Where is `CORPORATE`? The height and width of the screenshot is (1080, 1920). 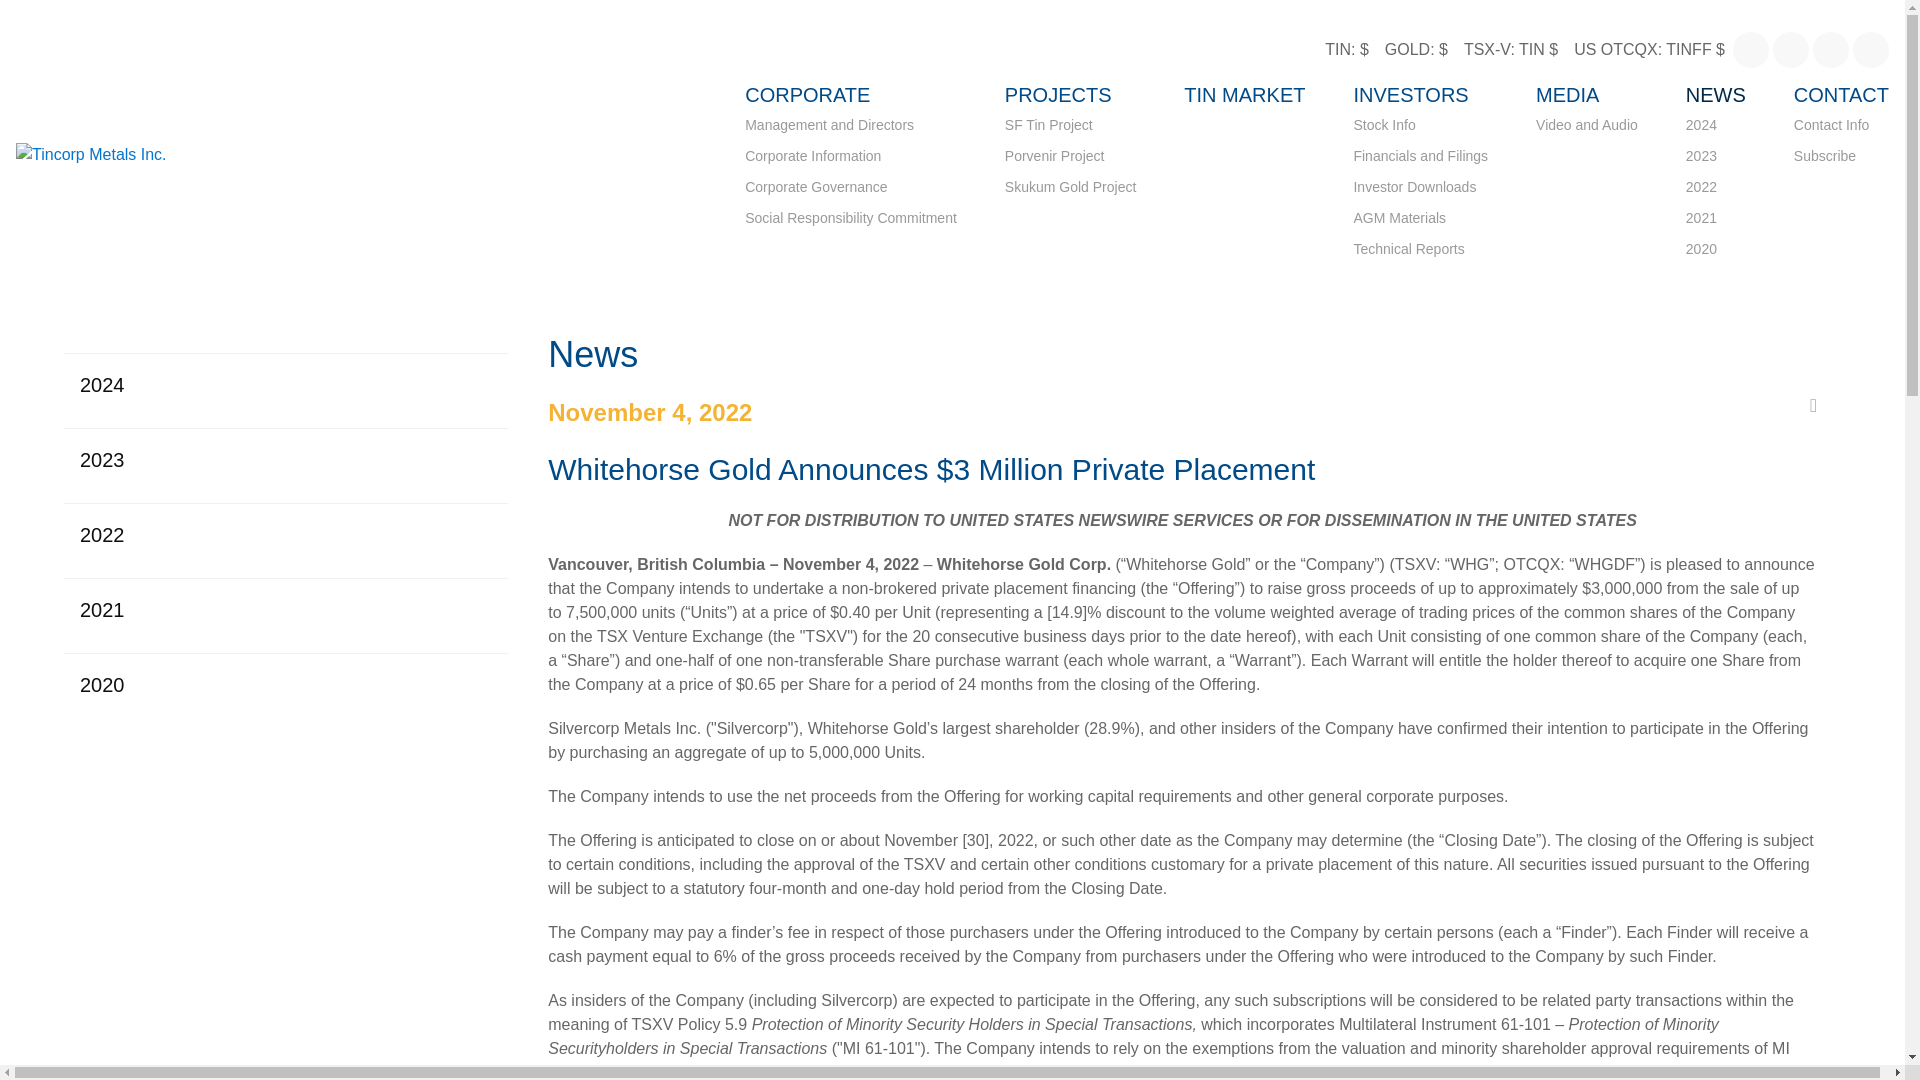
CORPORATE is located at coordinates (806, 94).